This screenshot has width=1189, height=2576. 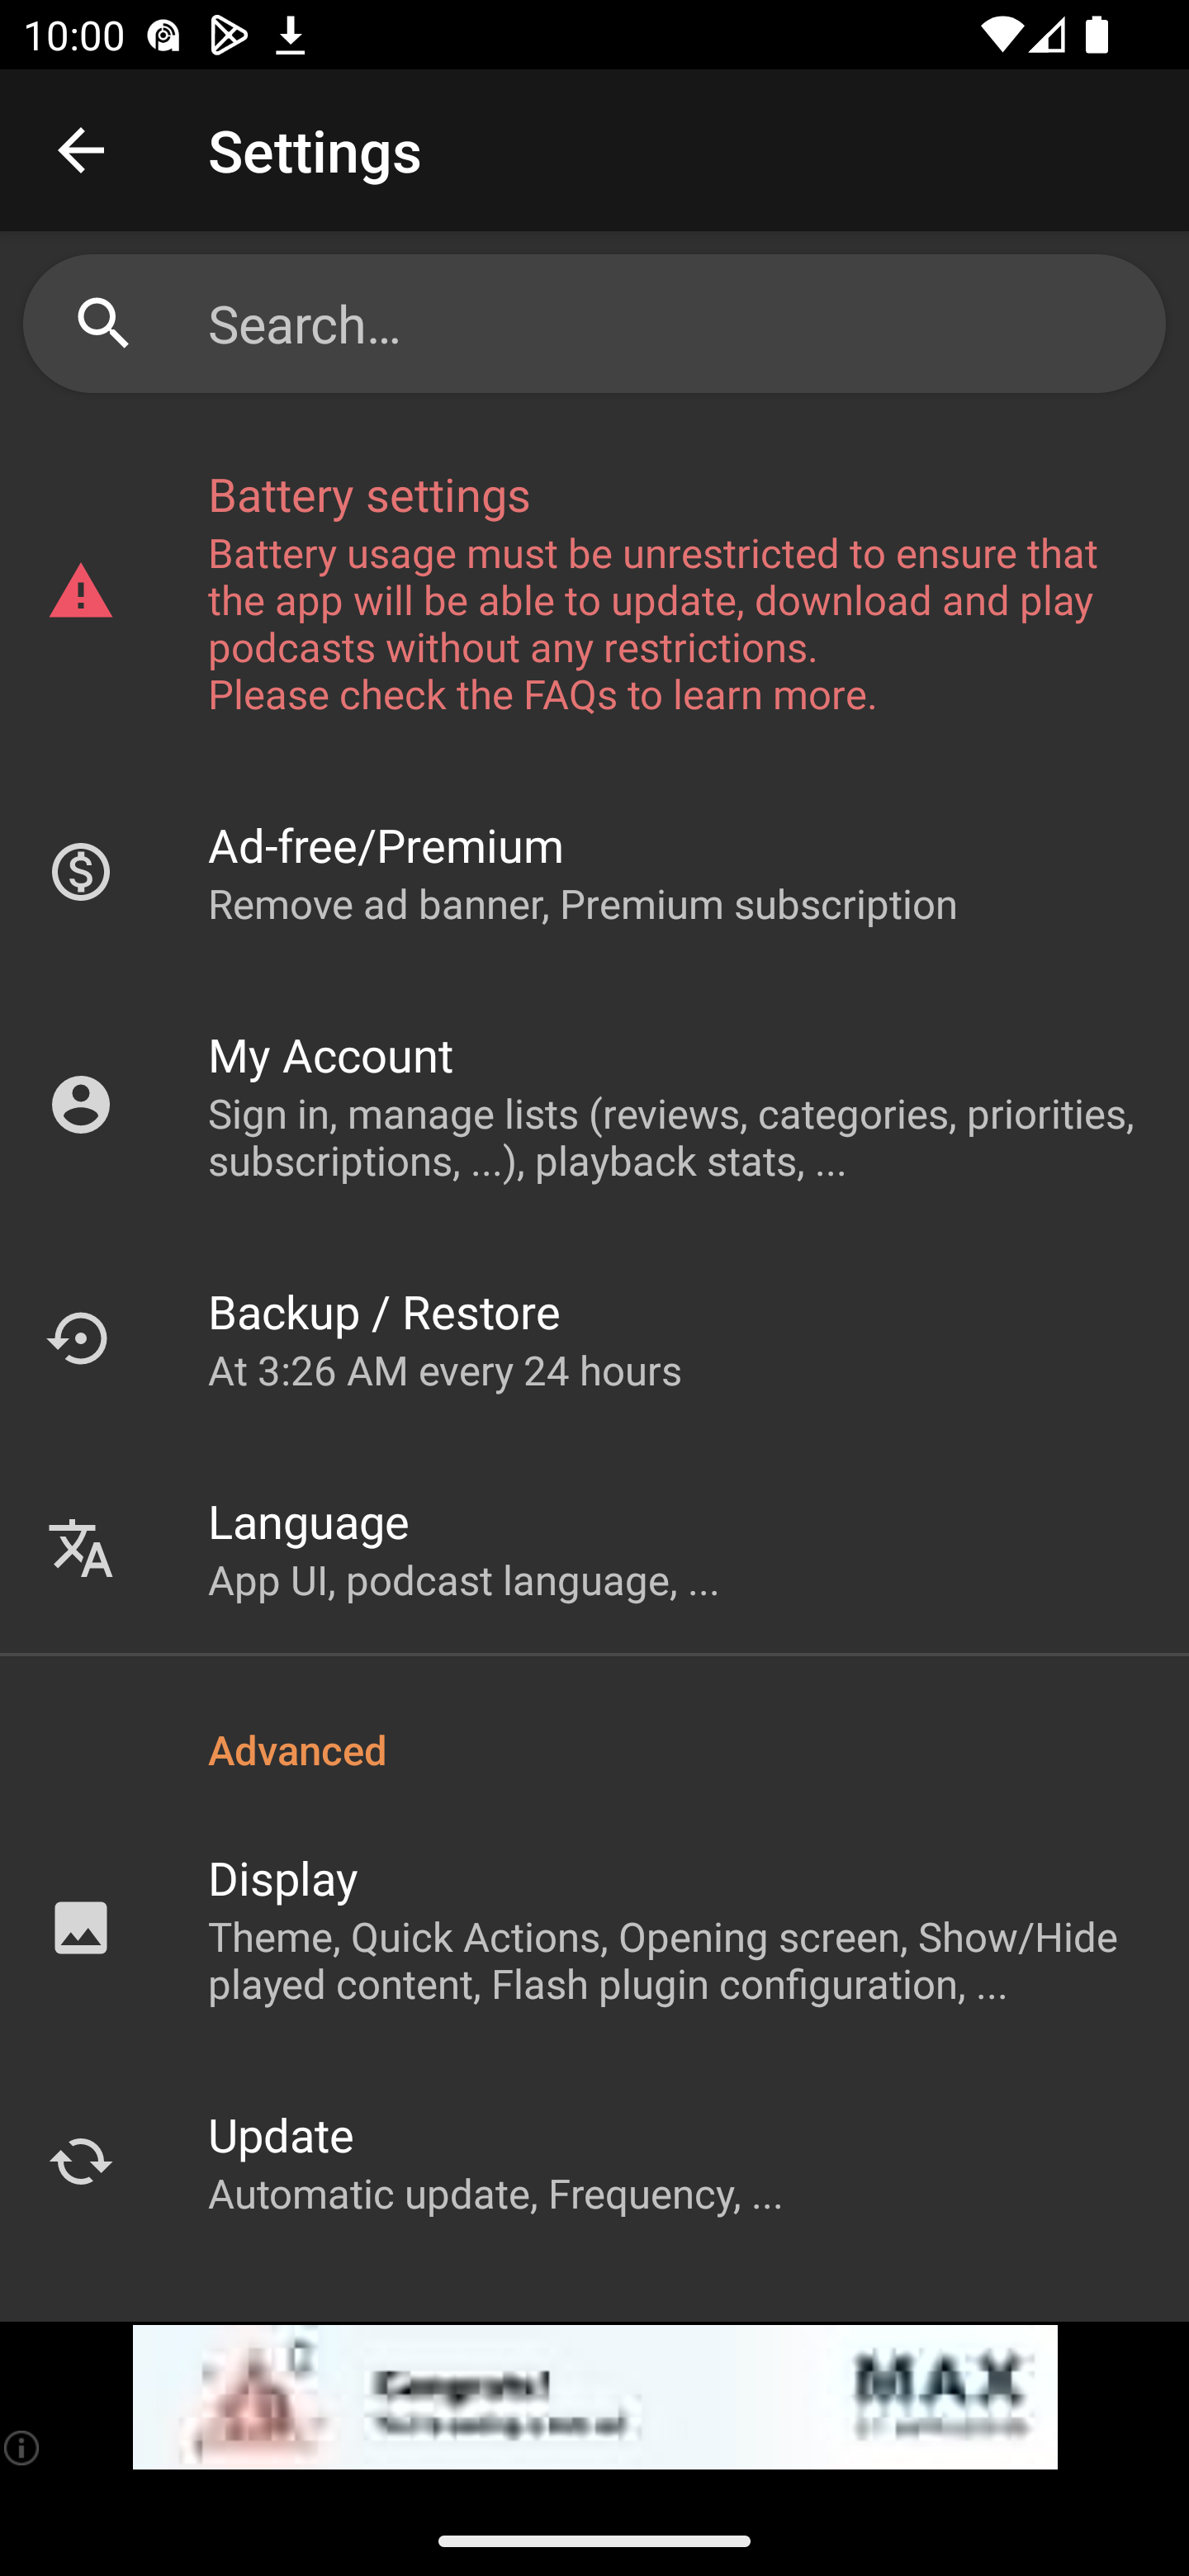 I want to click on app-monetization, so click(x=594, y=2398).